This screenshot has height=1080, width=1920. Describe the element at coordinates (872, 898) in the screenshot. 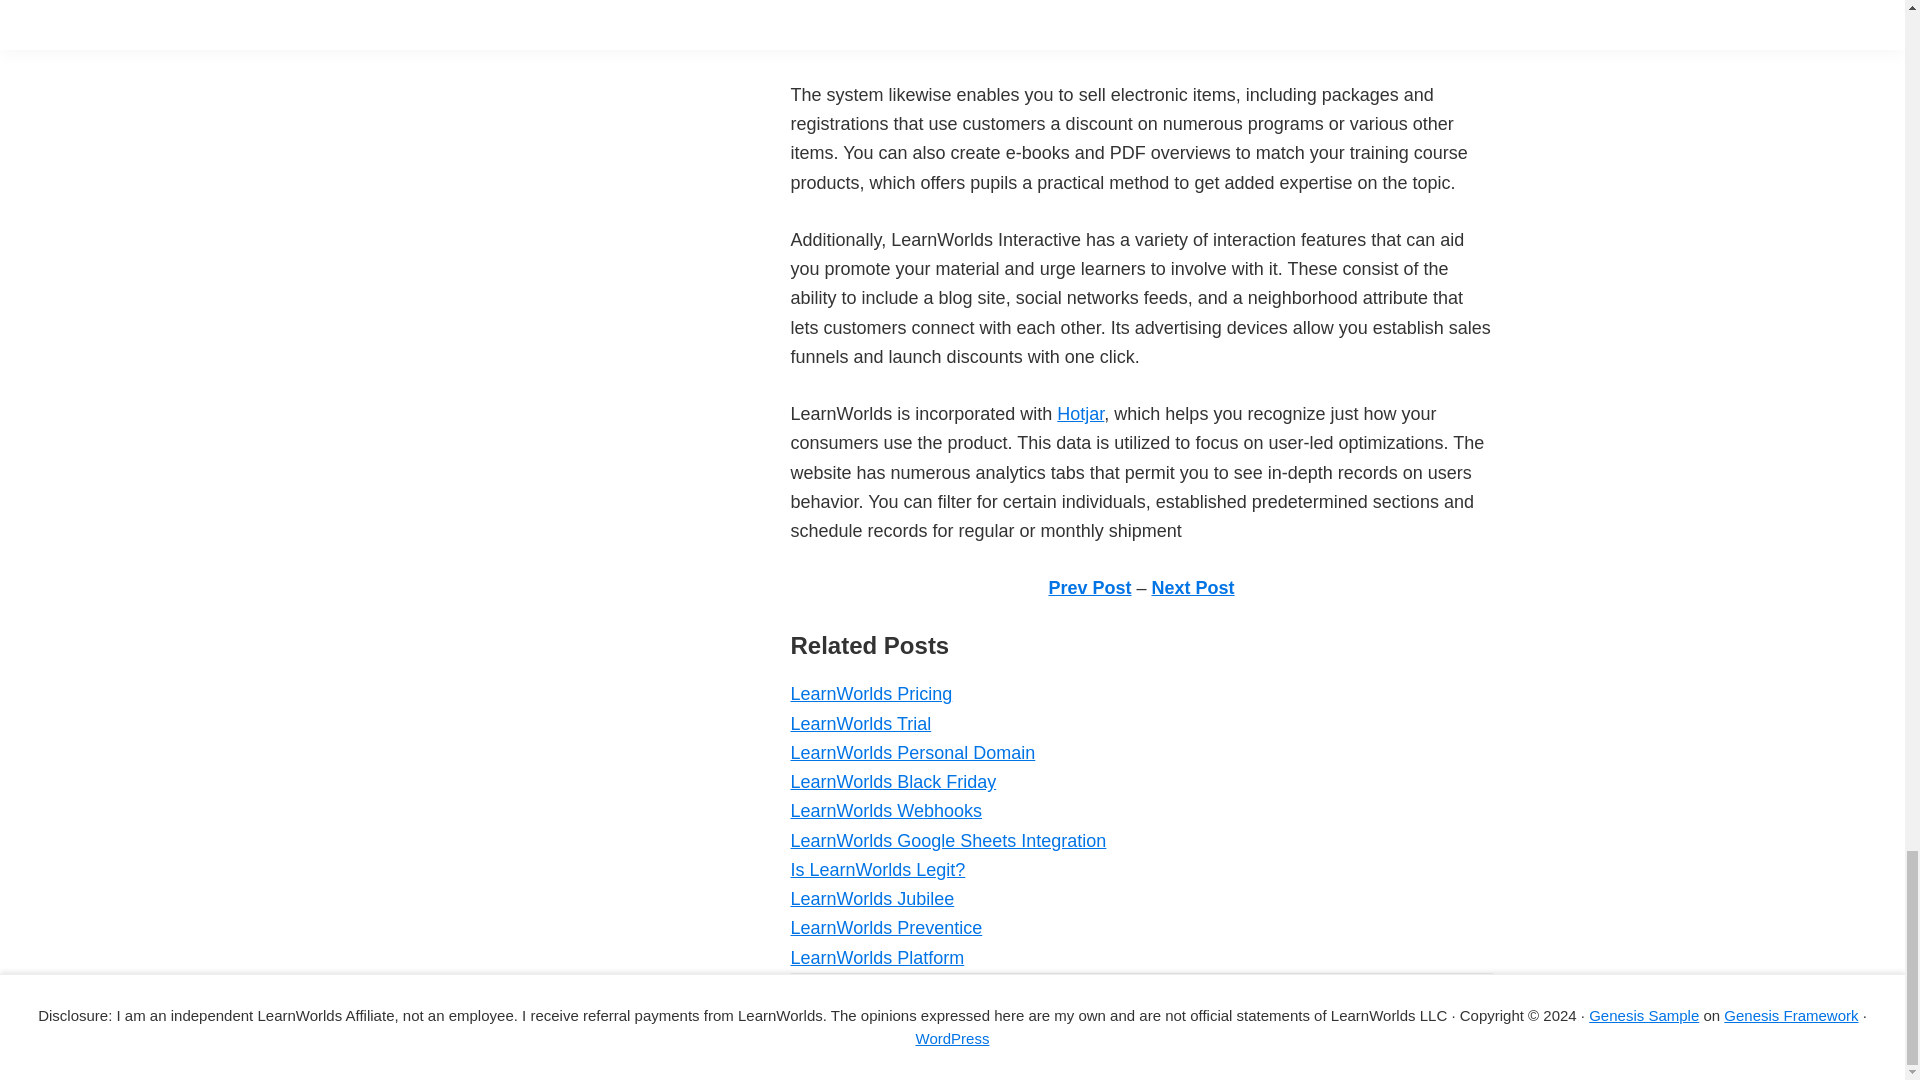

I see `LearnWorlds Jubilee` at that location.